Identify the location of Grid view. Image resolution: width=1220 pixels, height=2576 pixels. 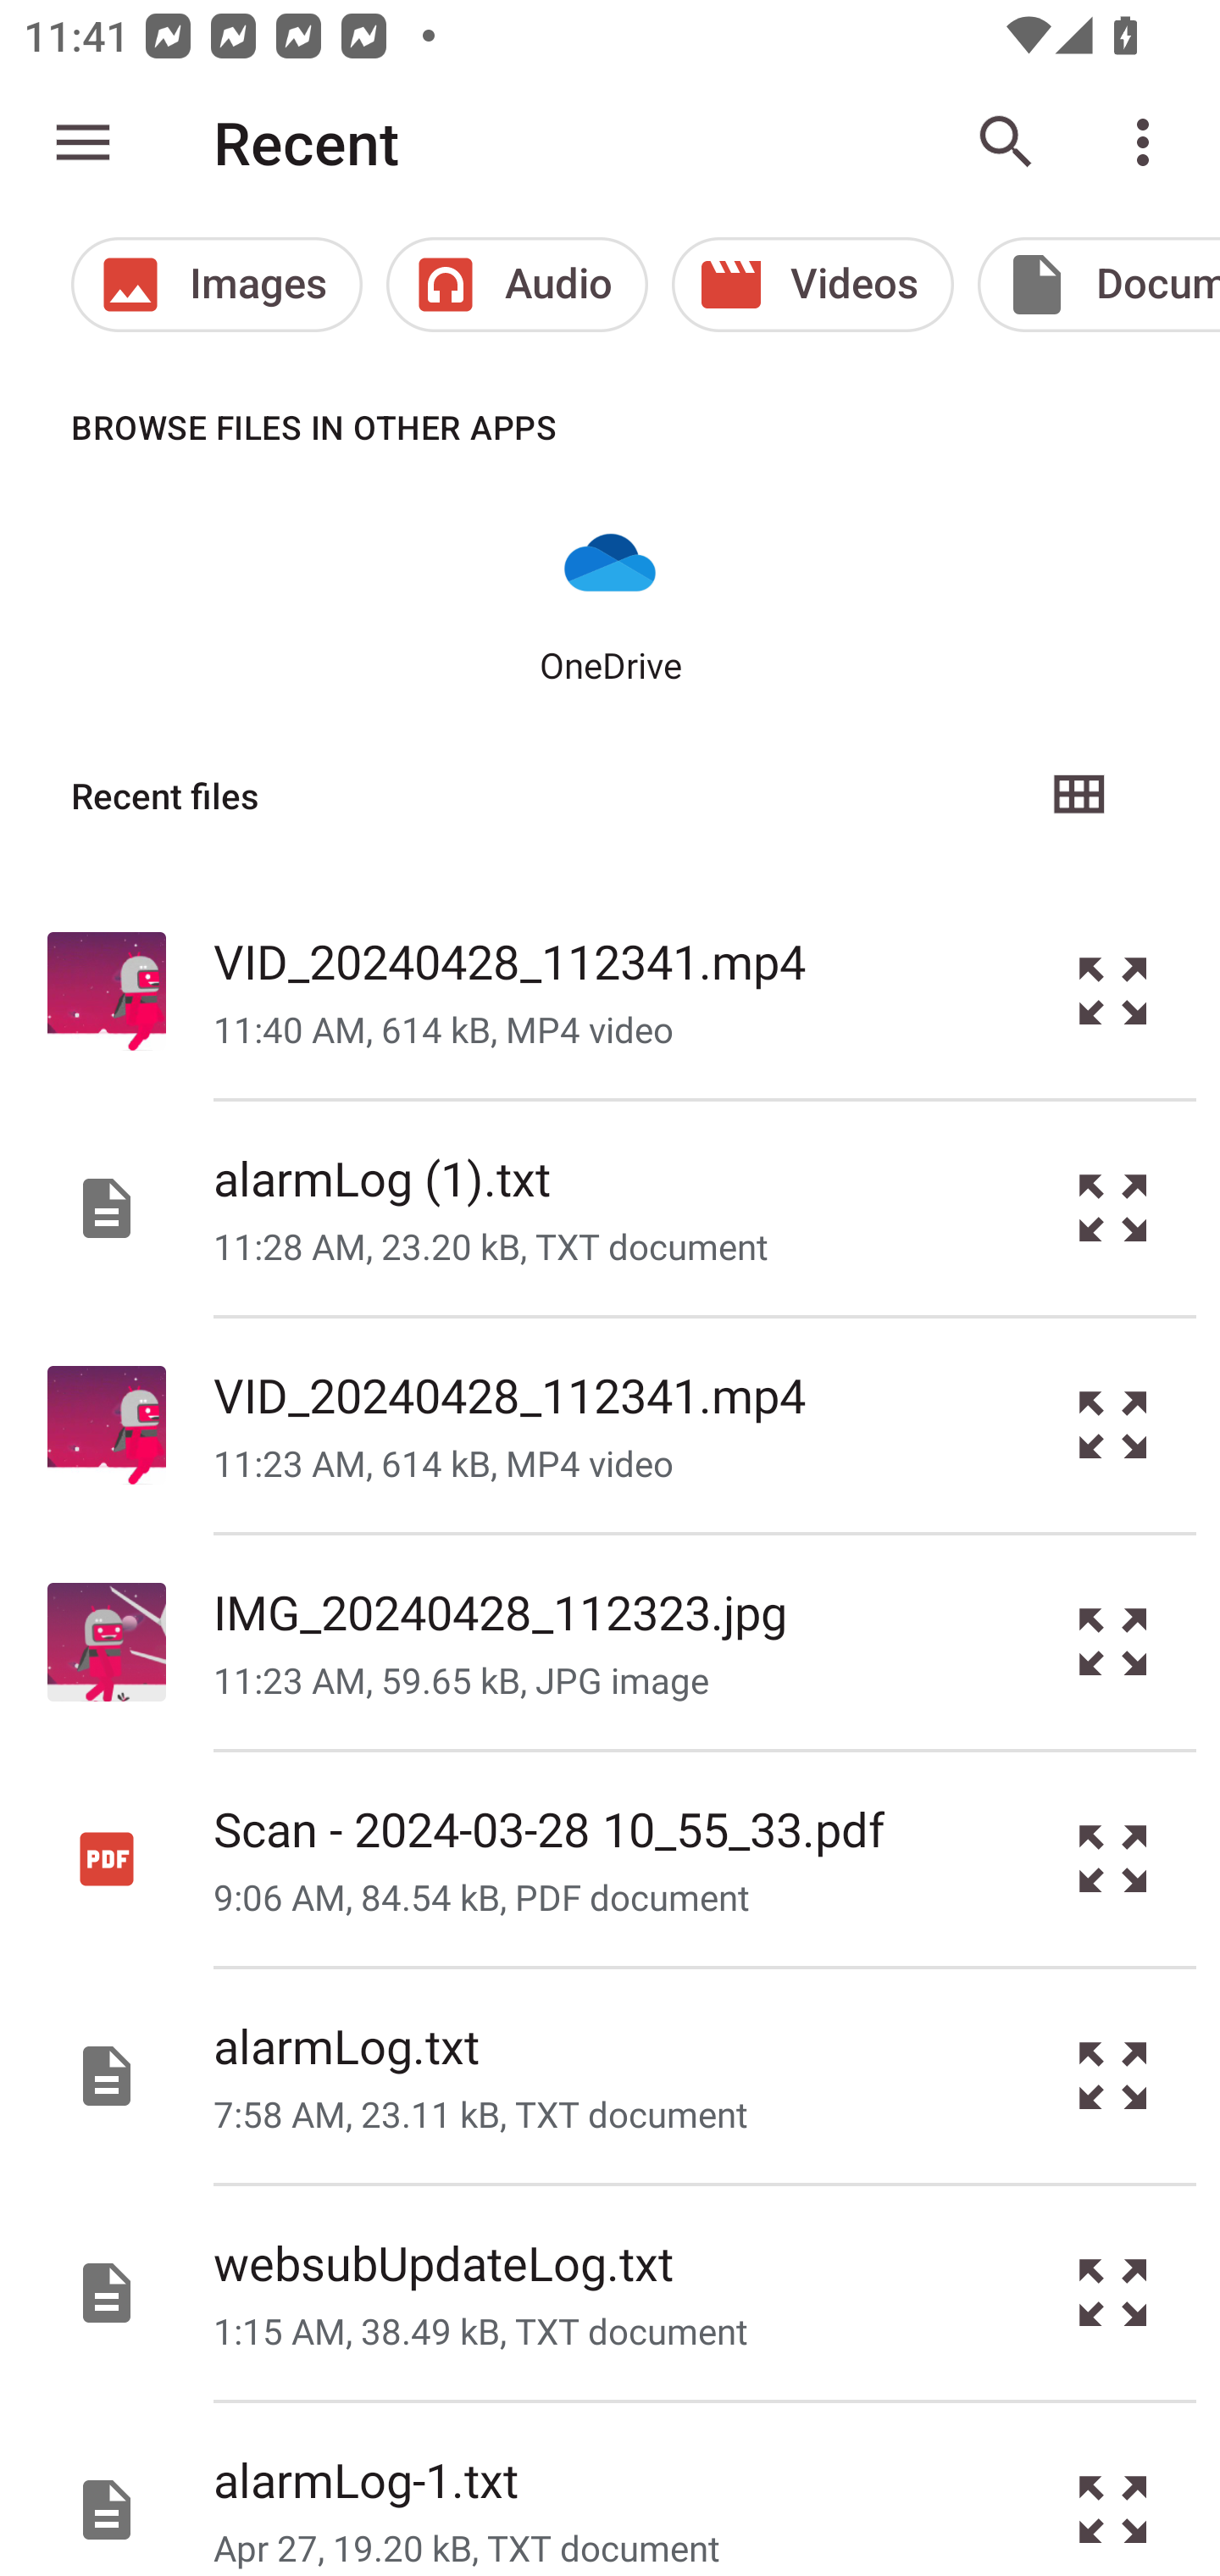
(1078, 796).